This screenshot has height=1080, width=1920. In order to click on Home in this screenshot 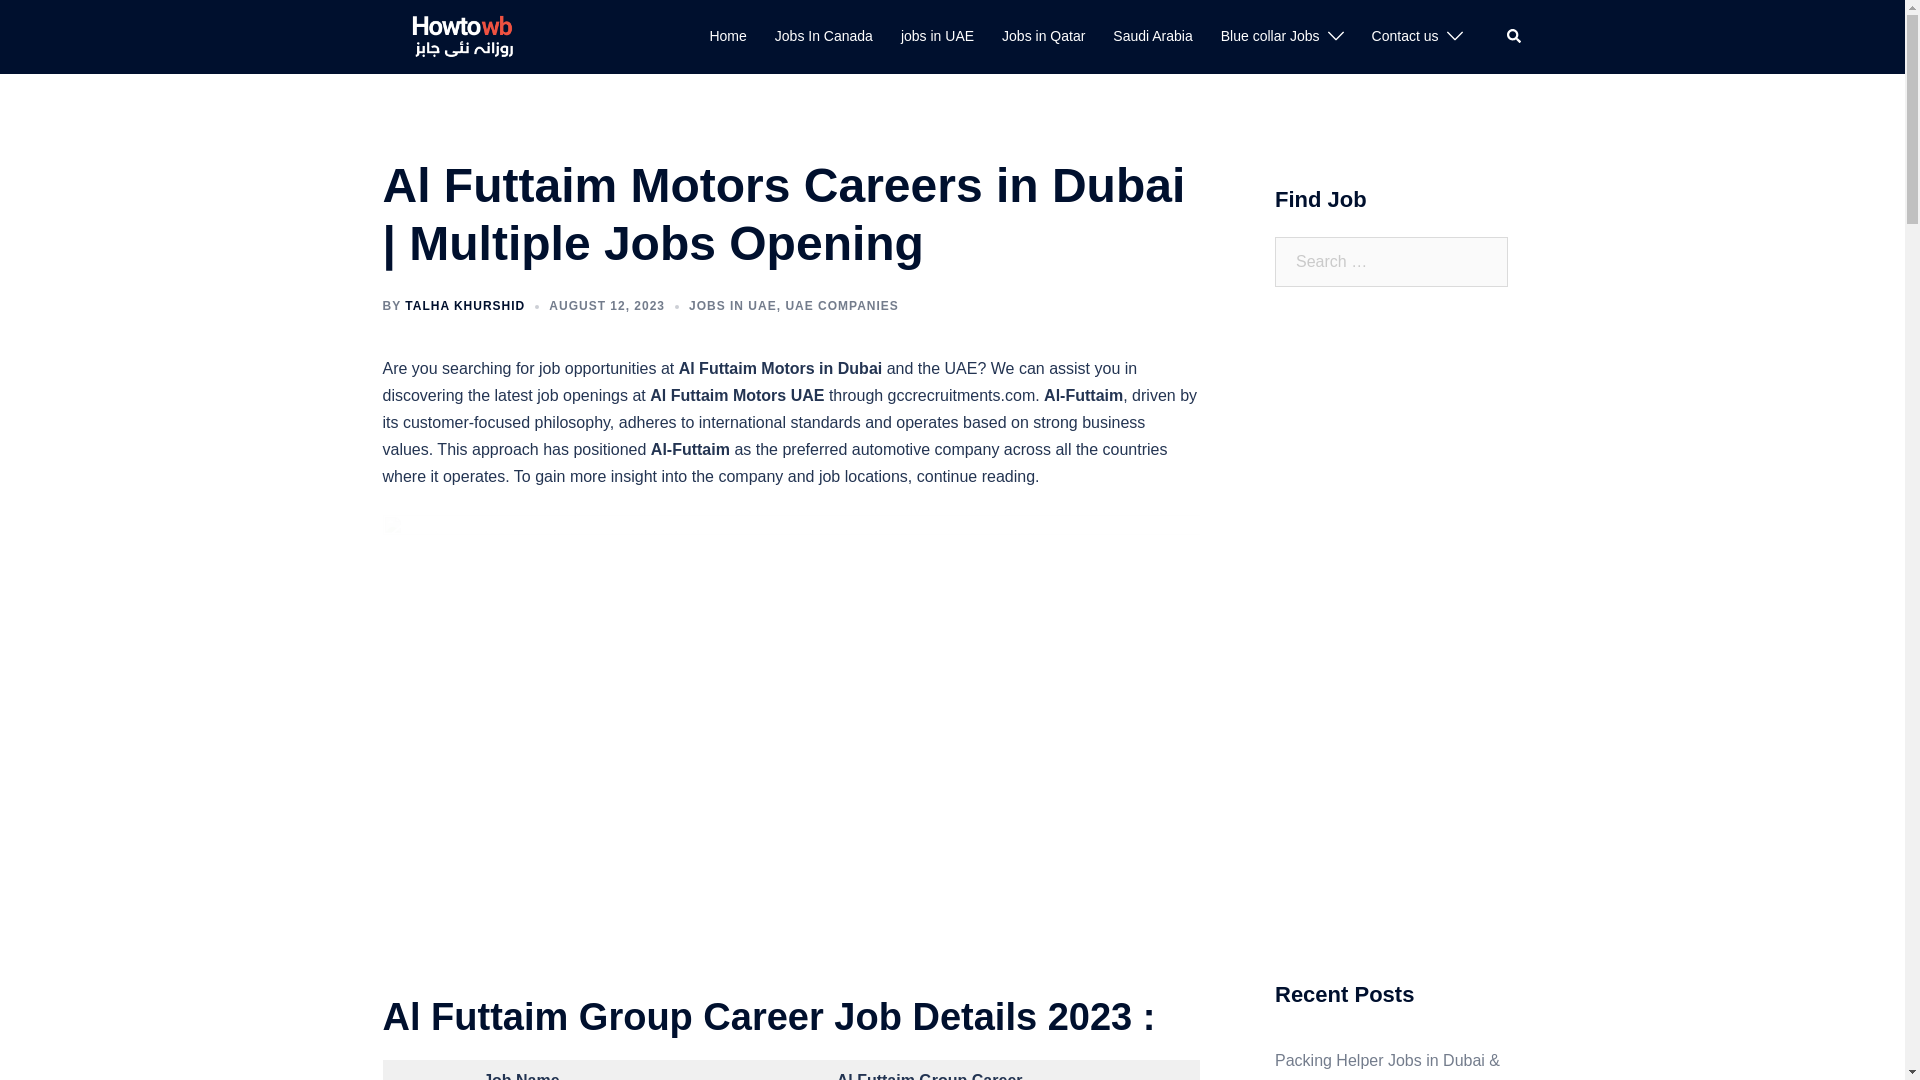, I will do `click(727, 36)`.